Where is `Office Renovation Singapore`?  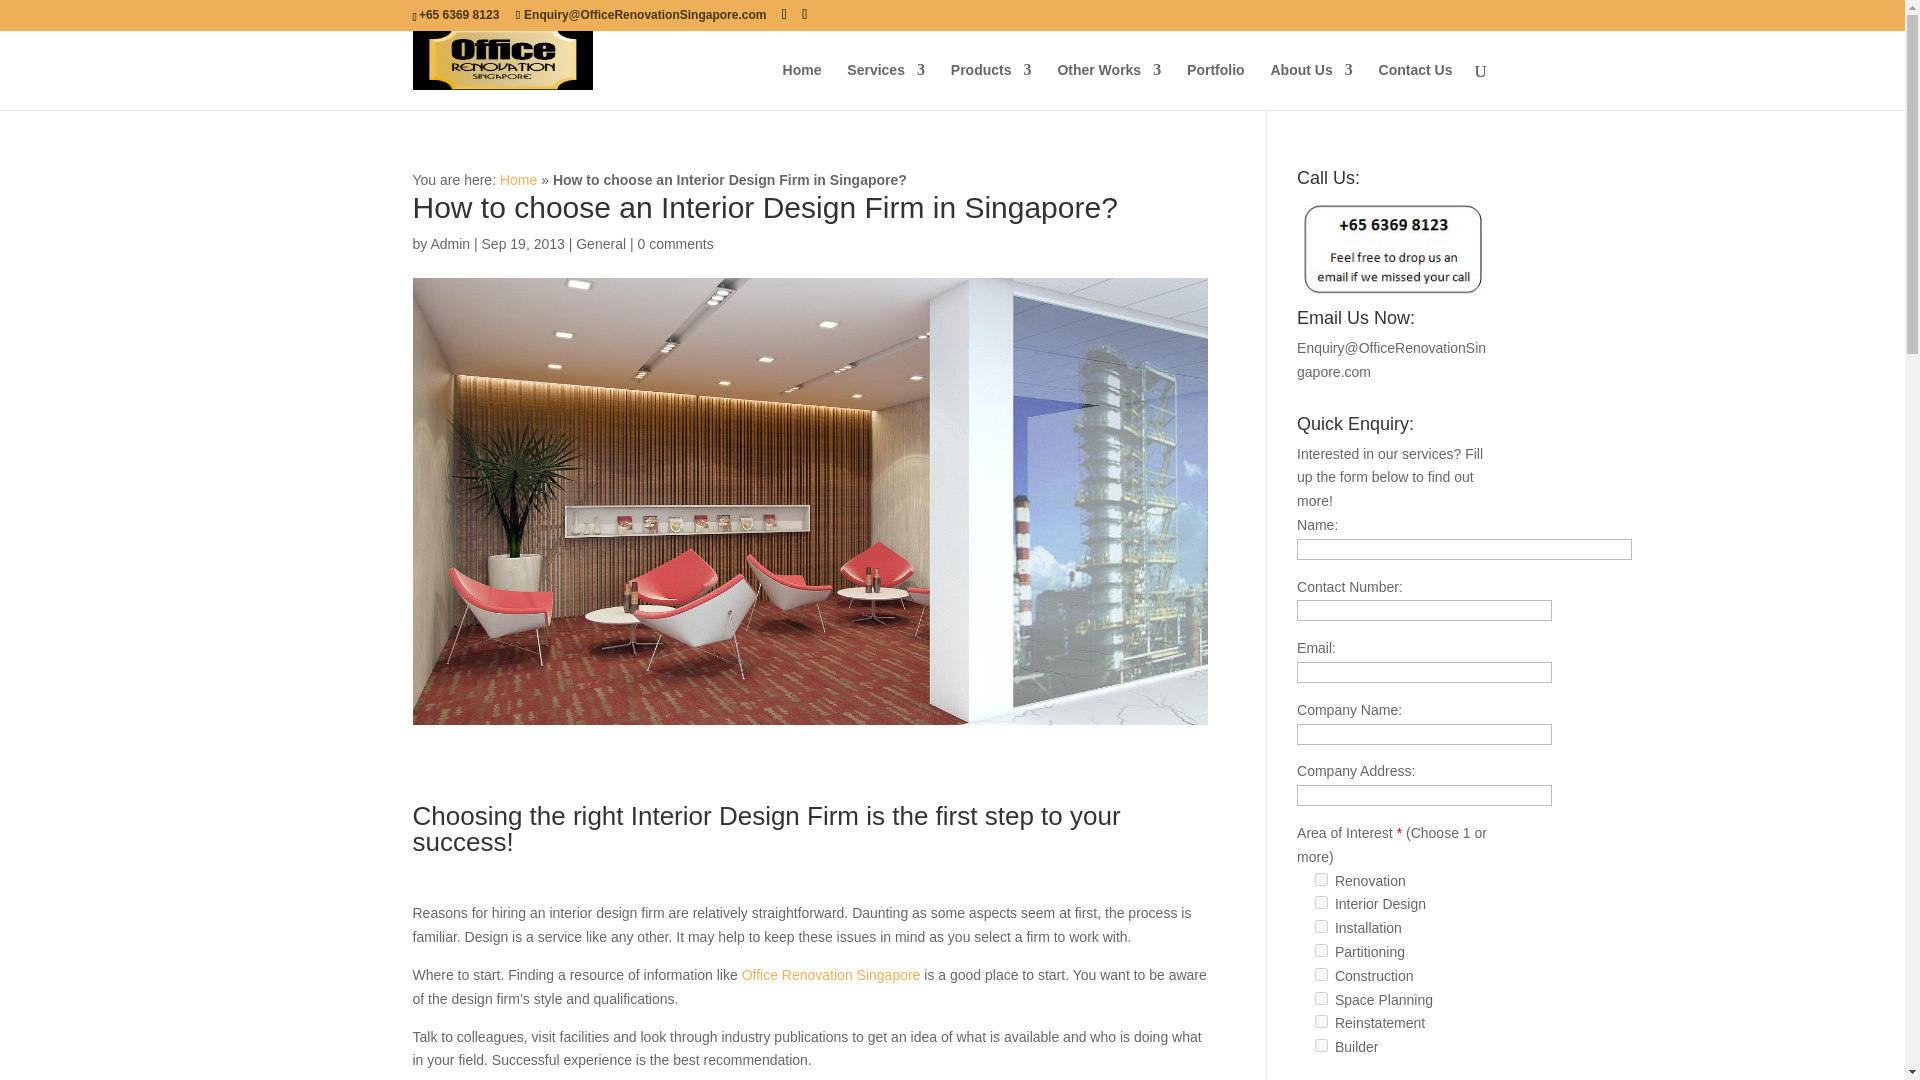 Office Renovation Singapore is located at coordinates (831, 974).